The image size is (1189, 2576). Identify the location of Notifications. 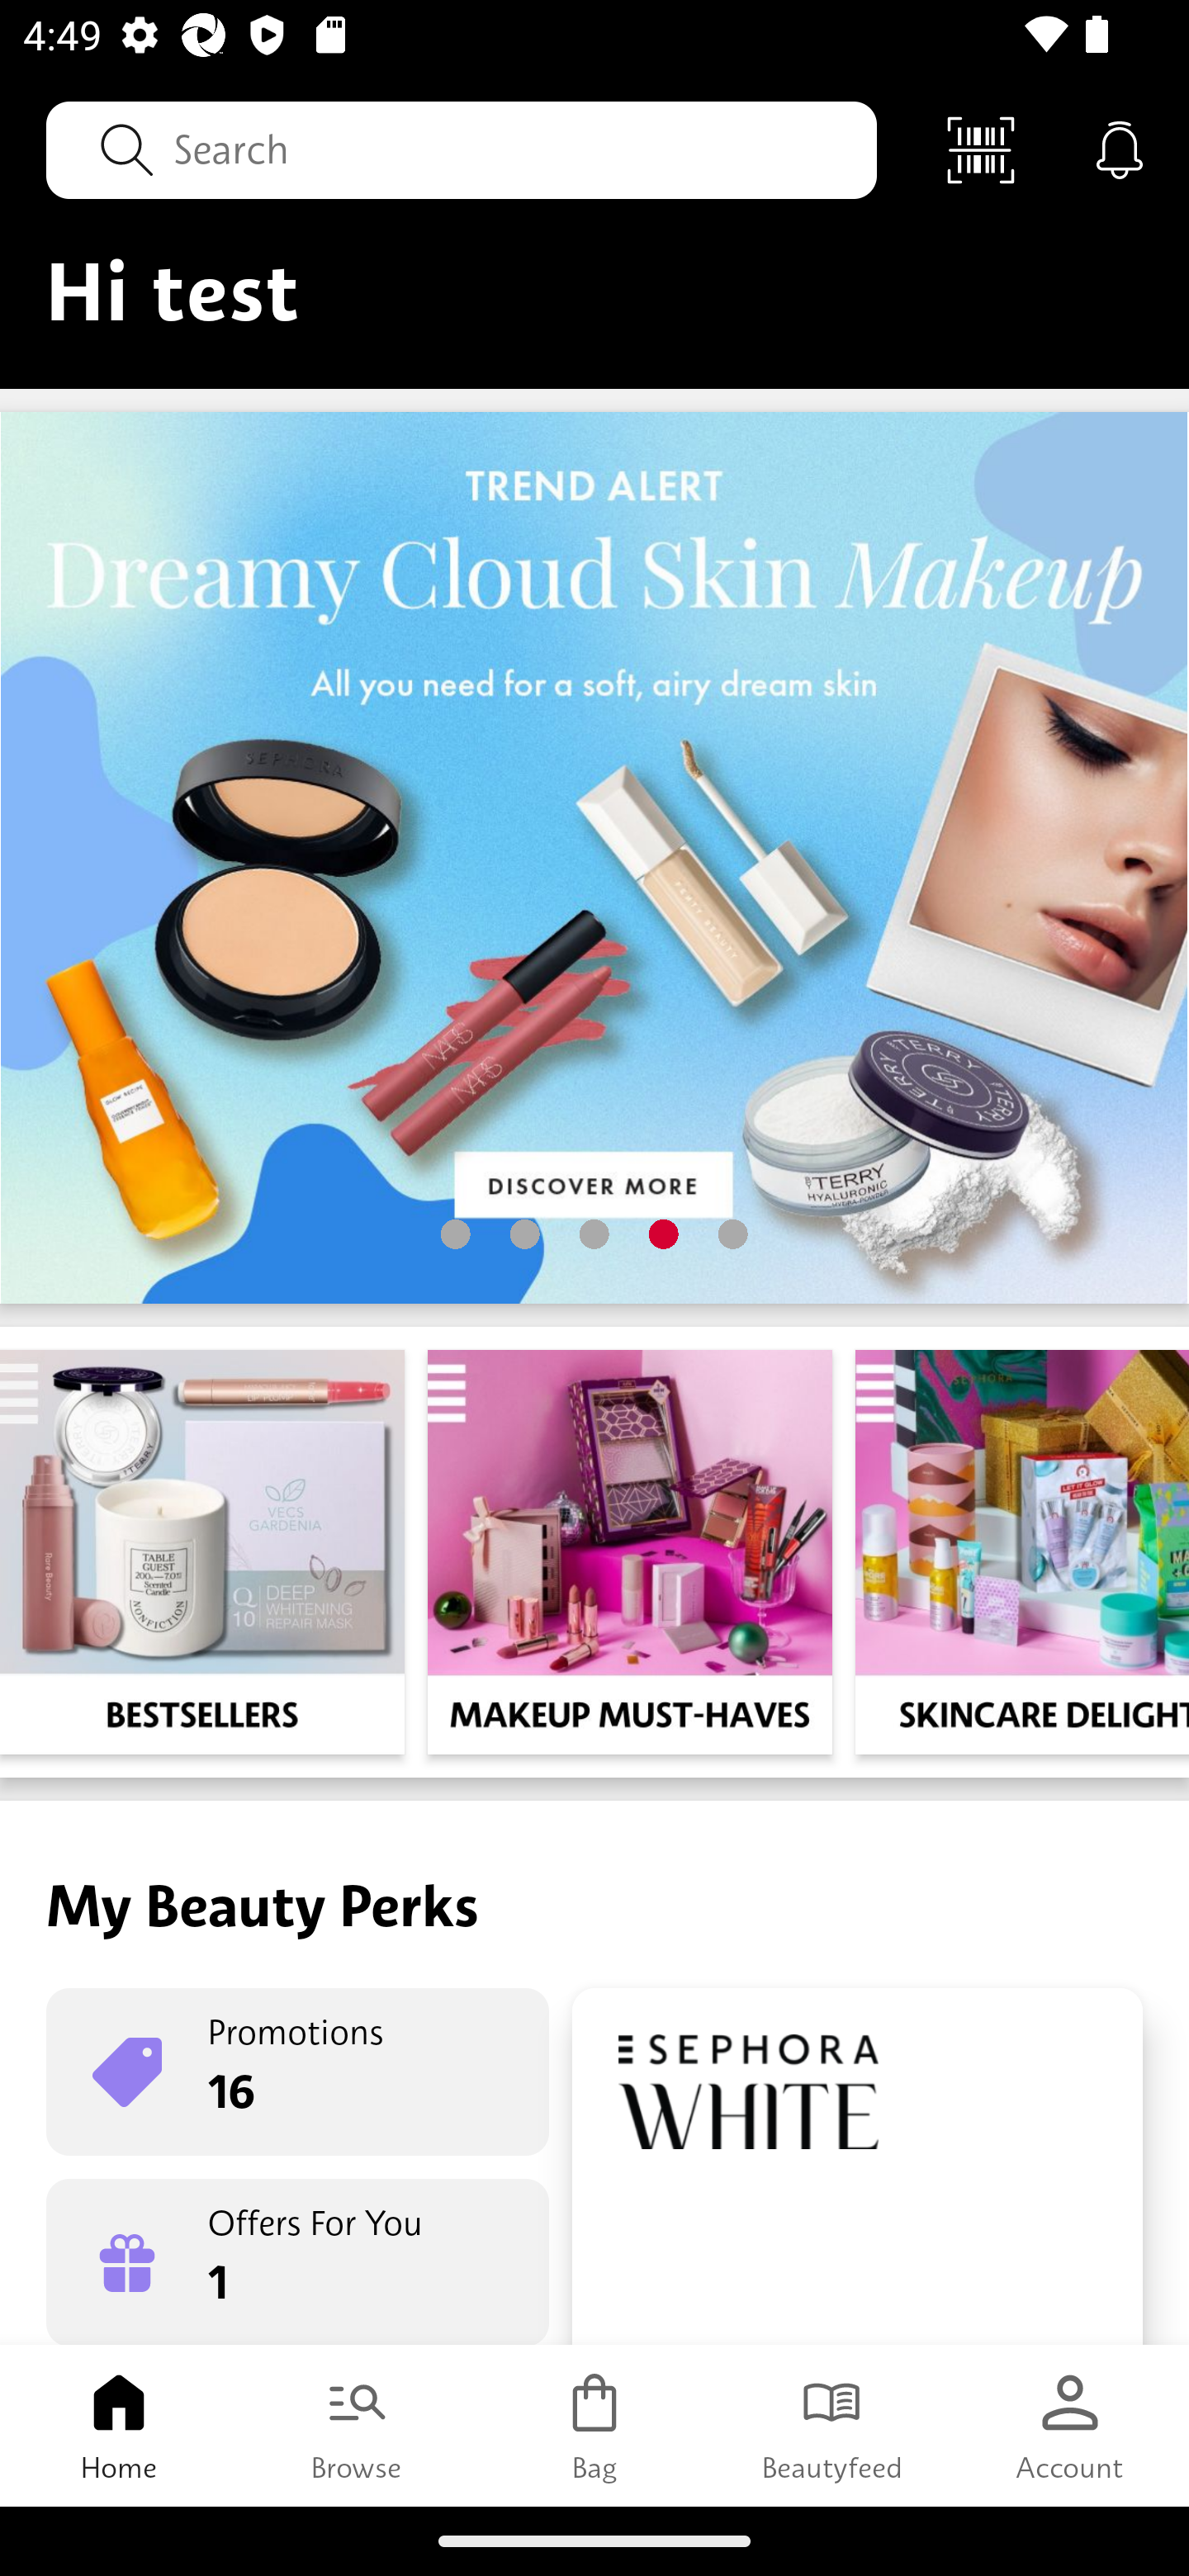
(1120, 149).